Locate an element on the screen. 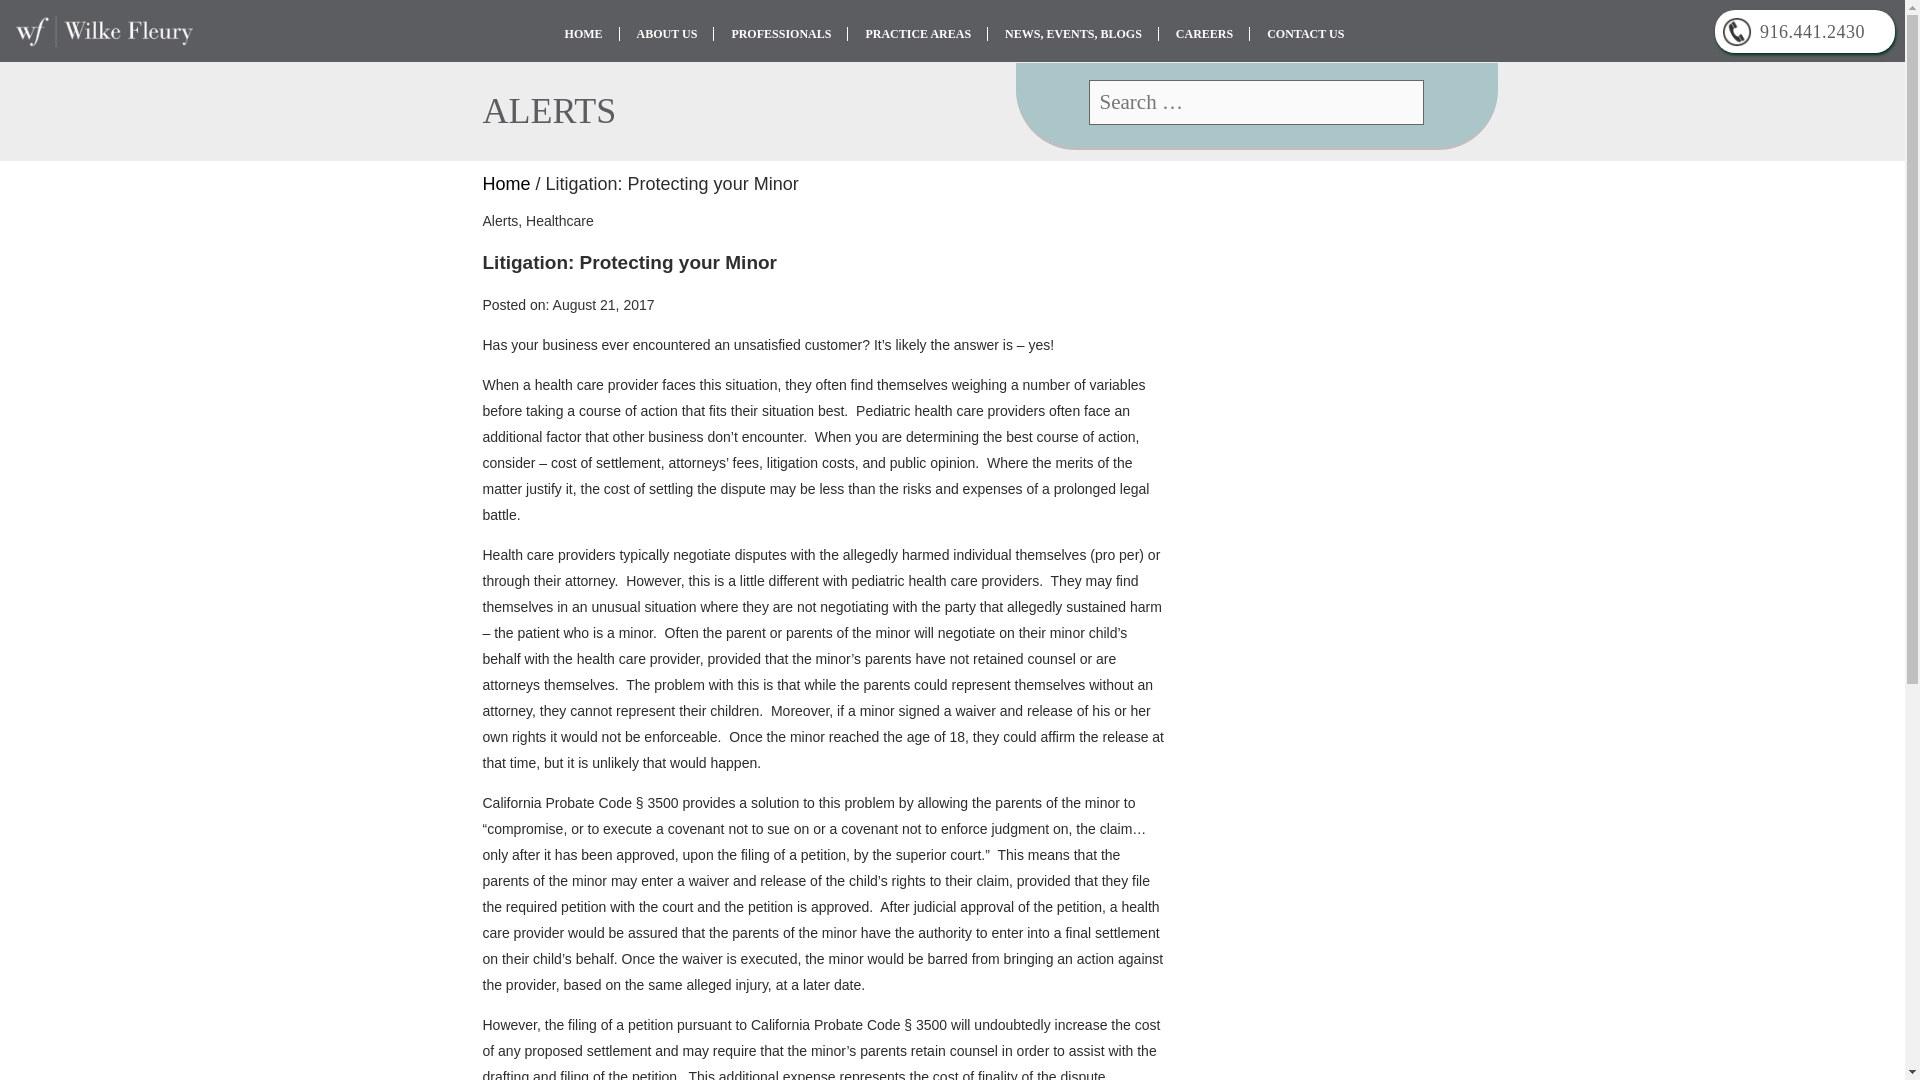  Alerts is located at coordinates (500, 220).